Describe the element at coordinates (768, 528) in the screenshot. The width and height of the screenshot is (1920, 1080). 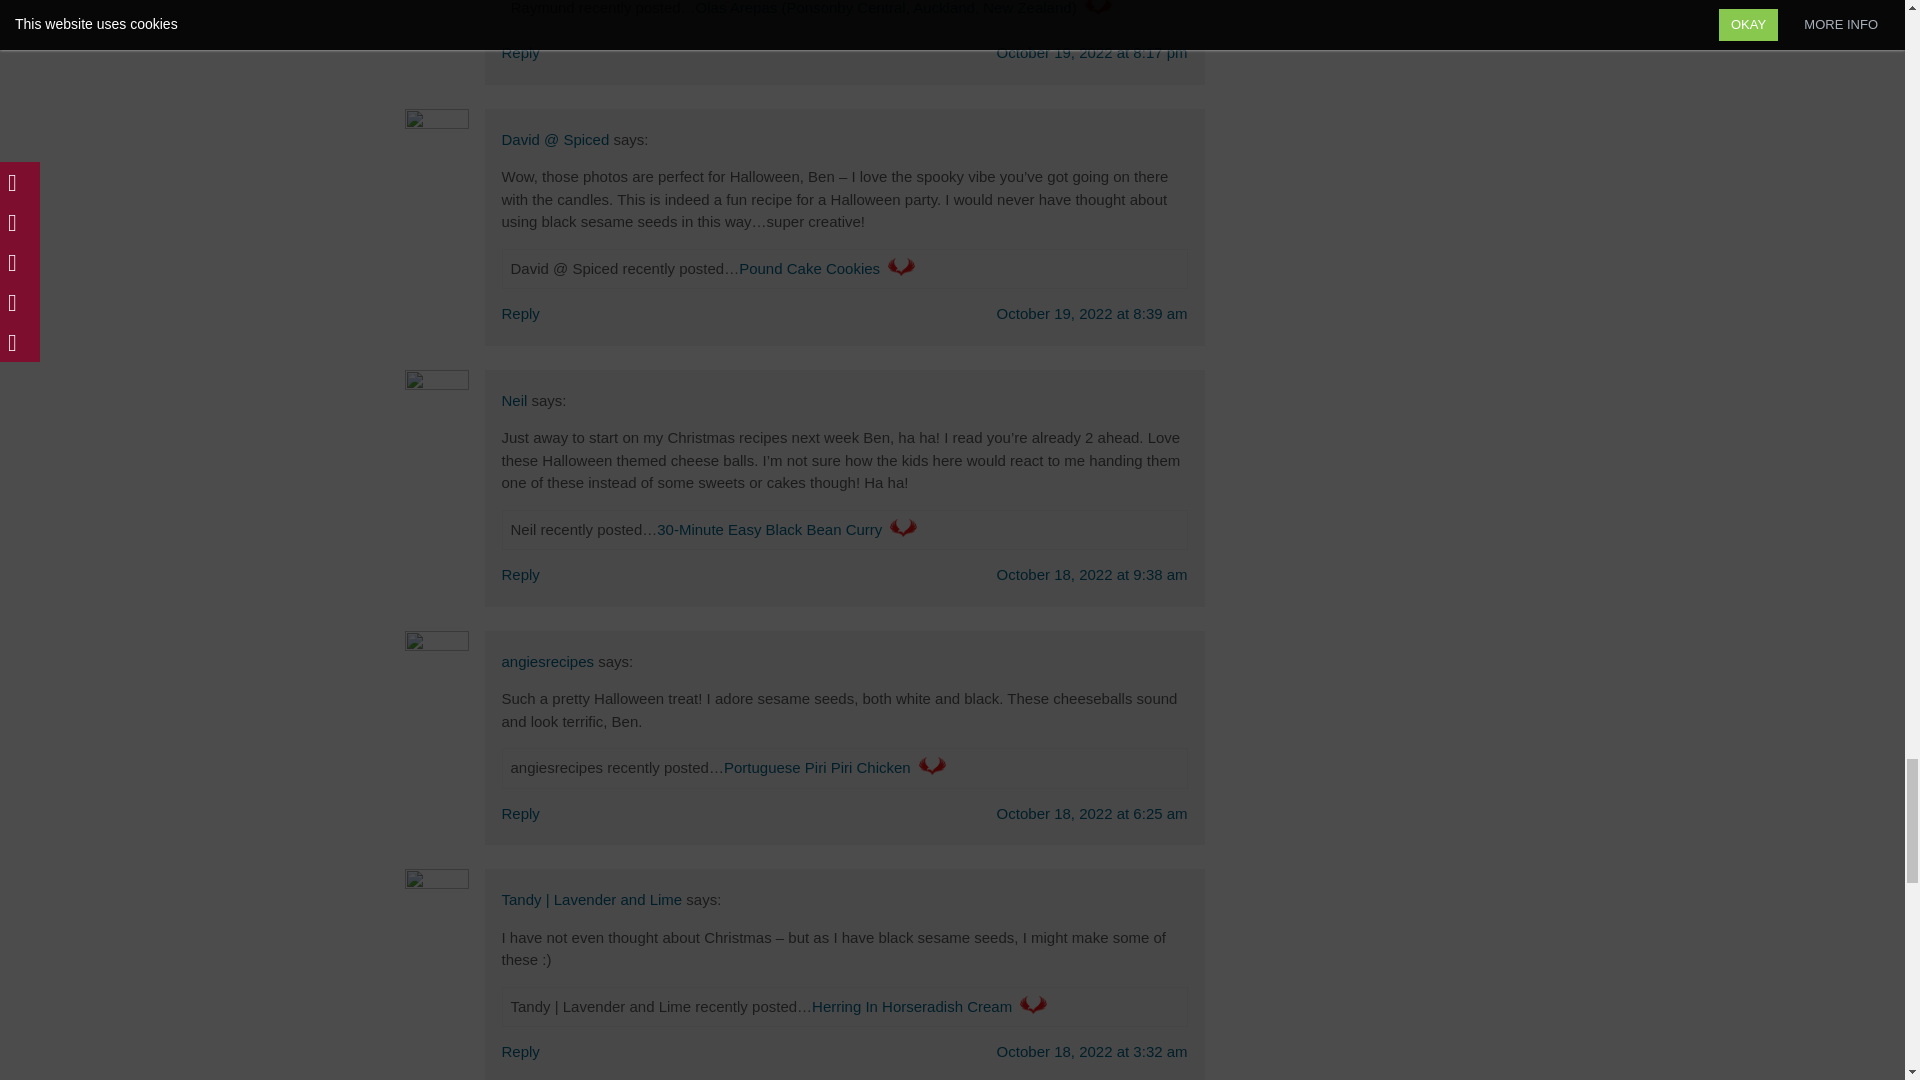
I see `30-Minute Easy Black Bean Curry` at that location.